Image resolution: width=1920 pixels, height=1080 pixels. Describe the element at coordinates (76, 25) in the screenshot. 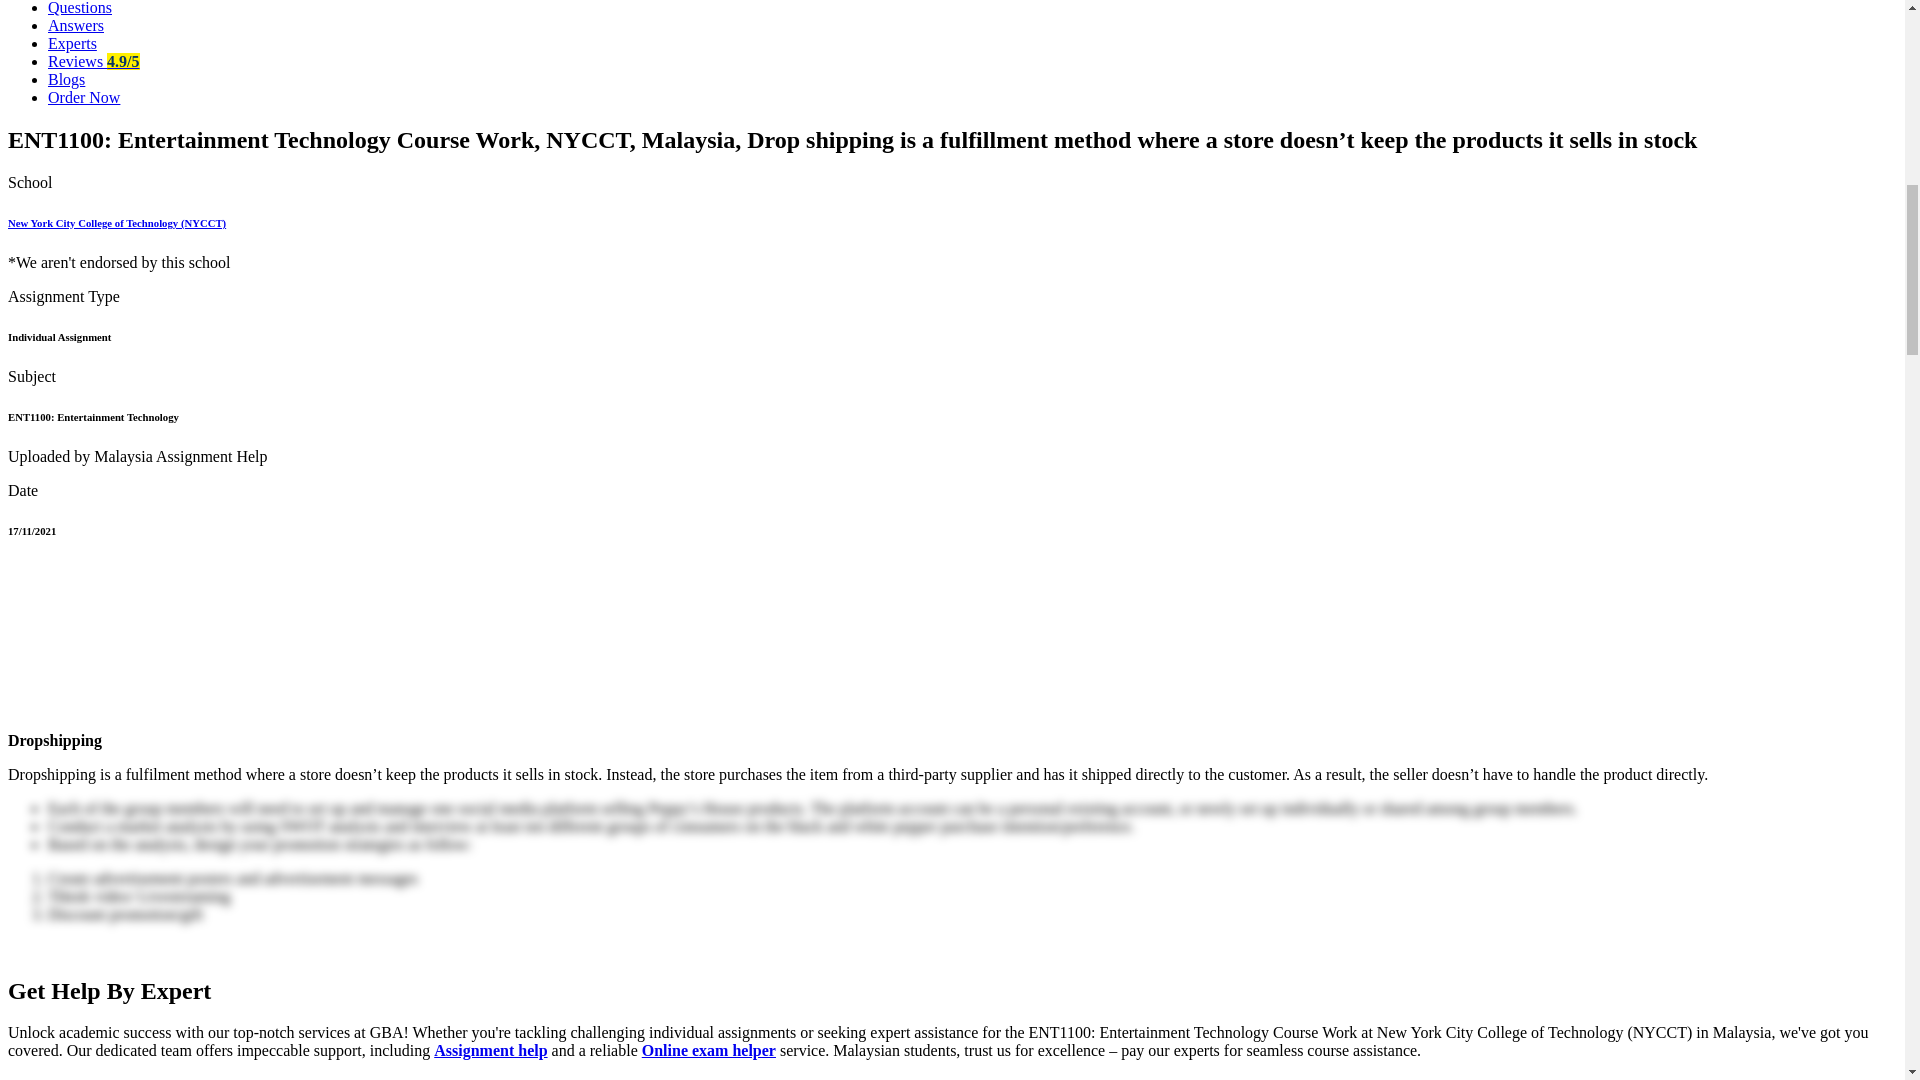

I see `Answers` at that location.